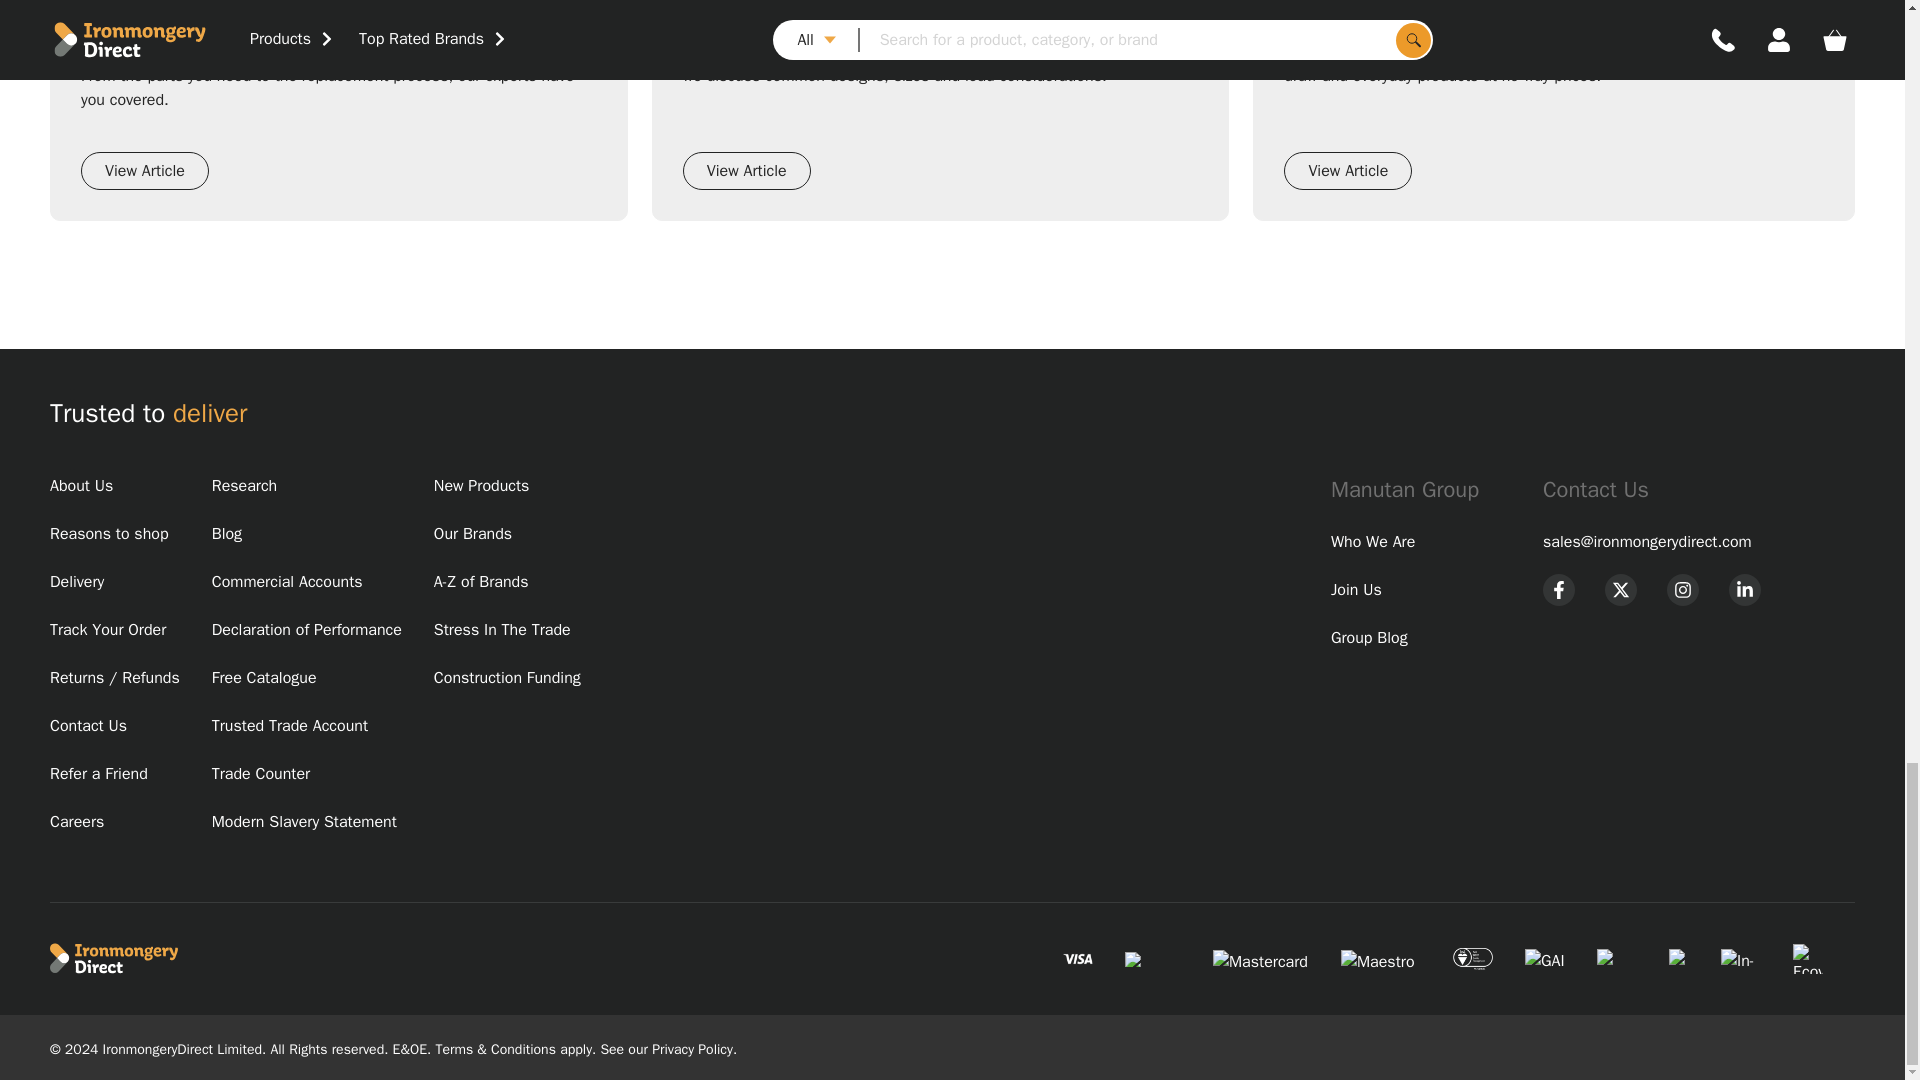 The image size is (1920, 1080). Describe the element at coordinates (1078, 958) in the screenshot. I see `VISA` at that location.